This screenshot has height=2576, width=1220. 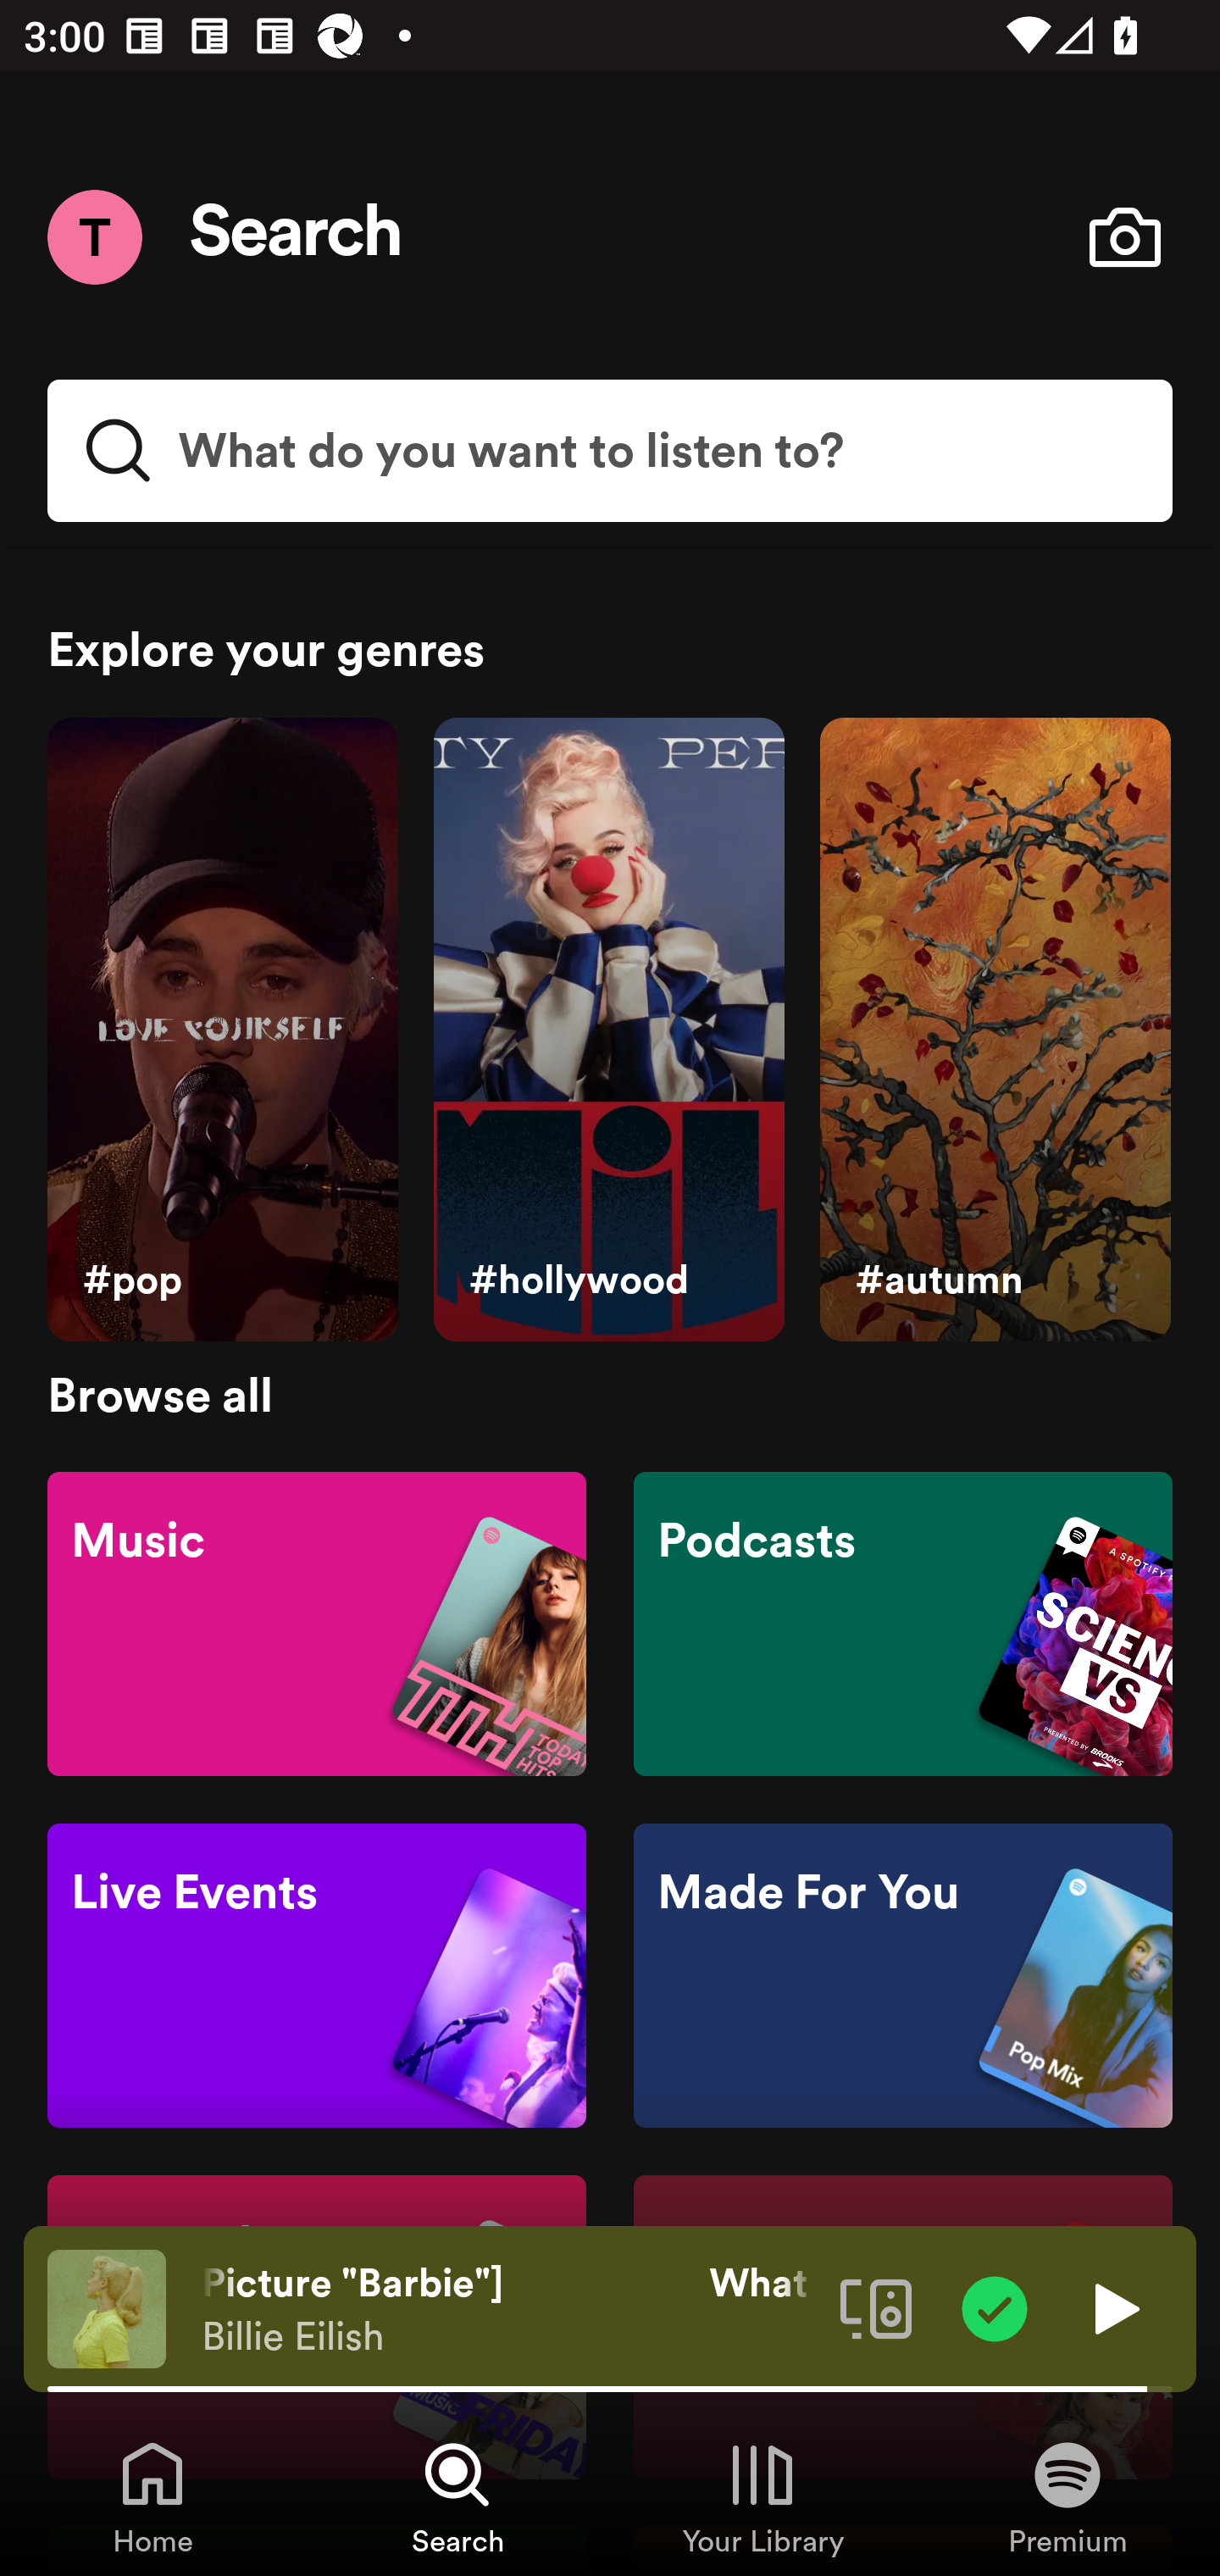 I want to click on #autumn, so click(x=995, y=1030).